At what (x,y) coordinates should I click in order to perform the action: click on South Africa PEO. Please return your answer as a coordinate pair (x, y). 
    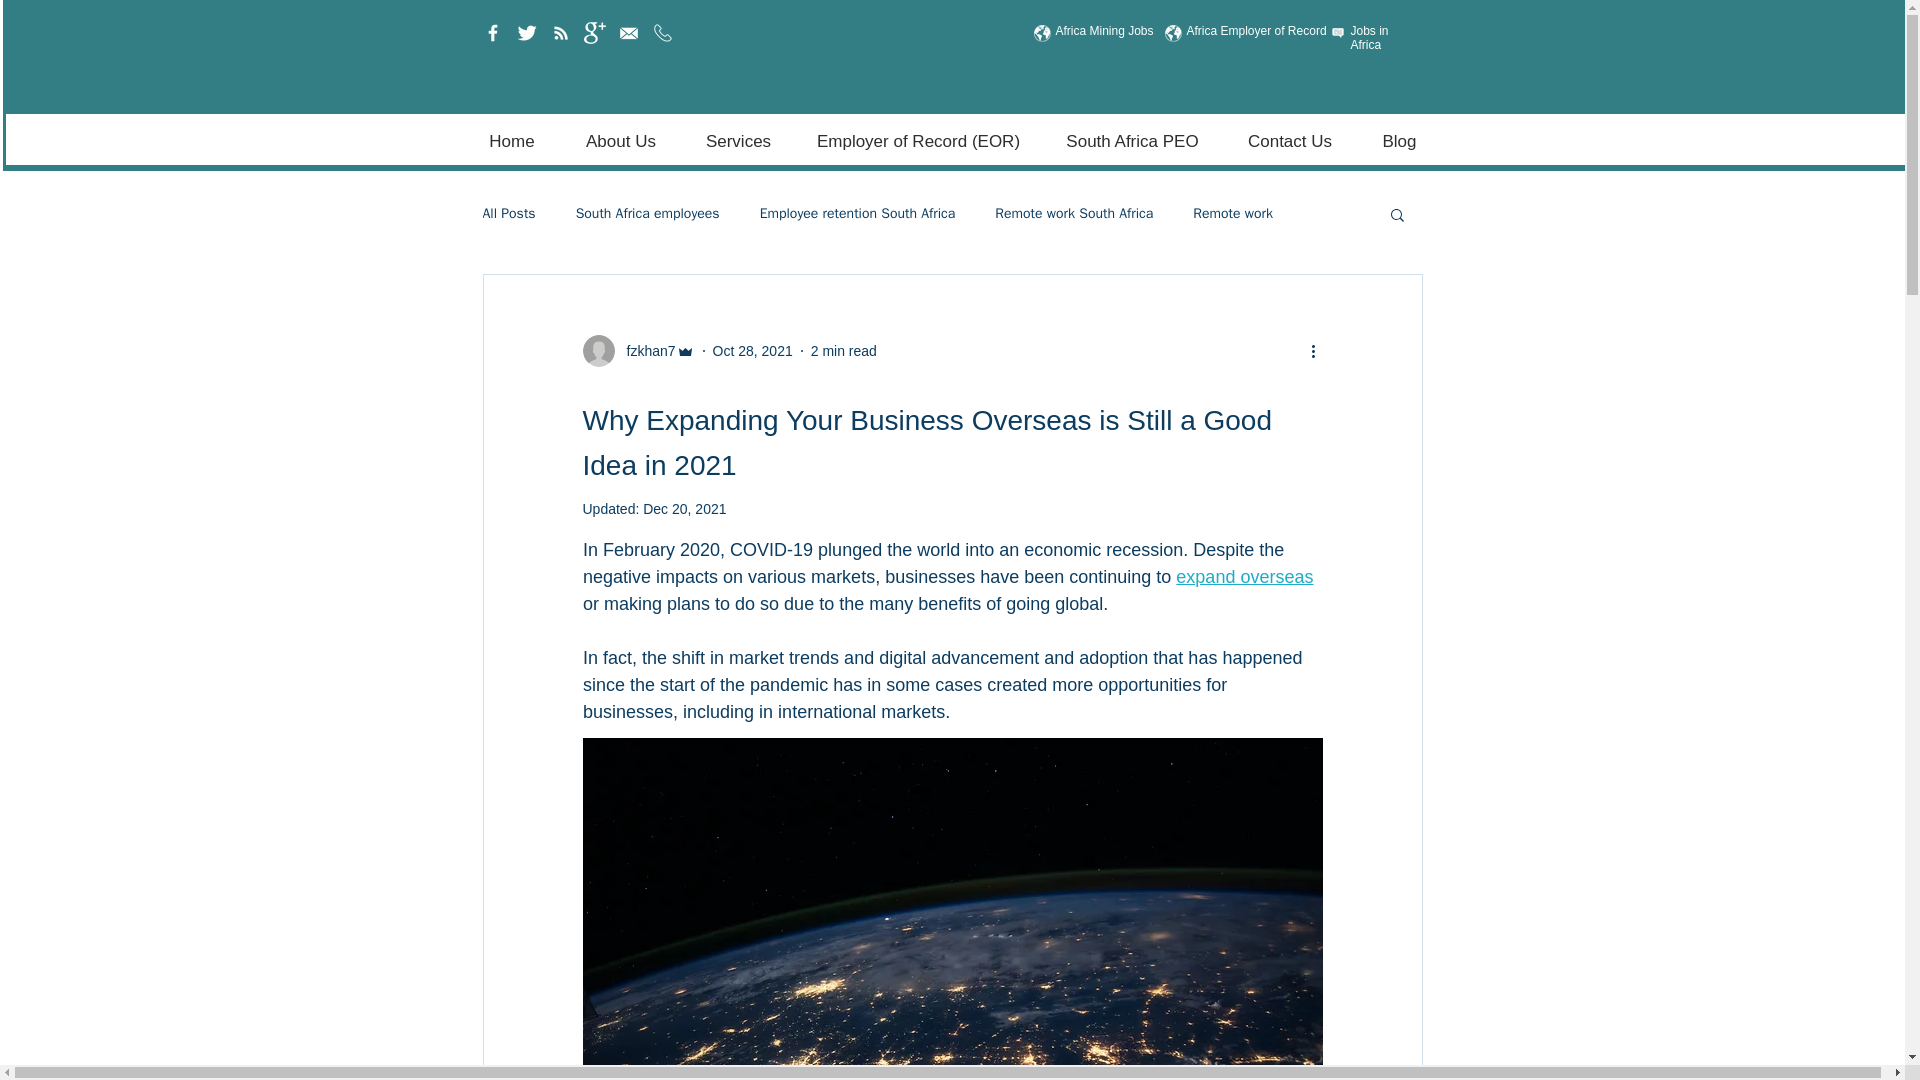
    Looking at the image, I should click on (1133, 142).